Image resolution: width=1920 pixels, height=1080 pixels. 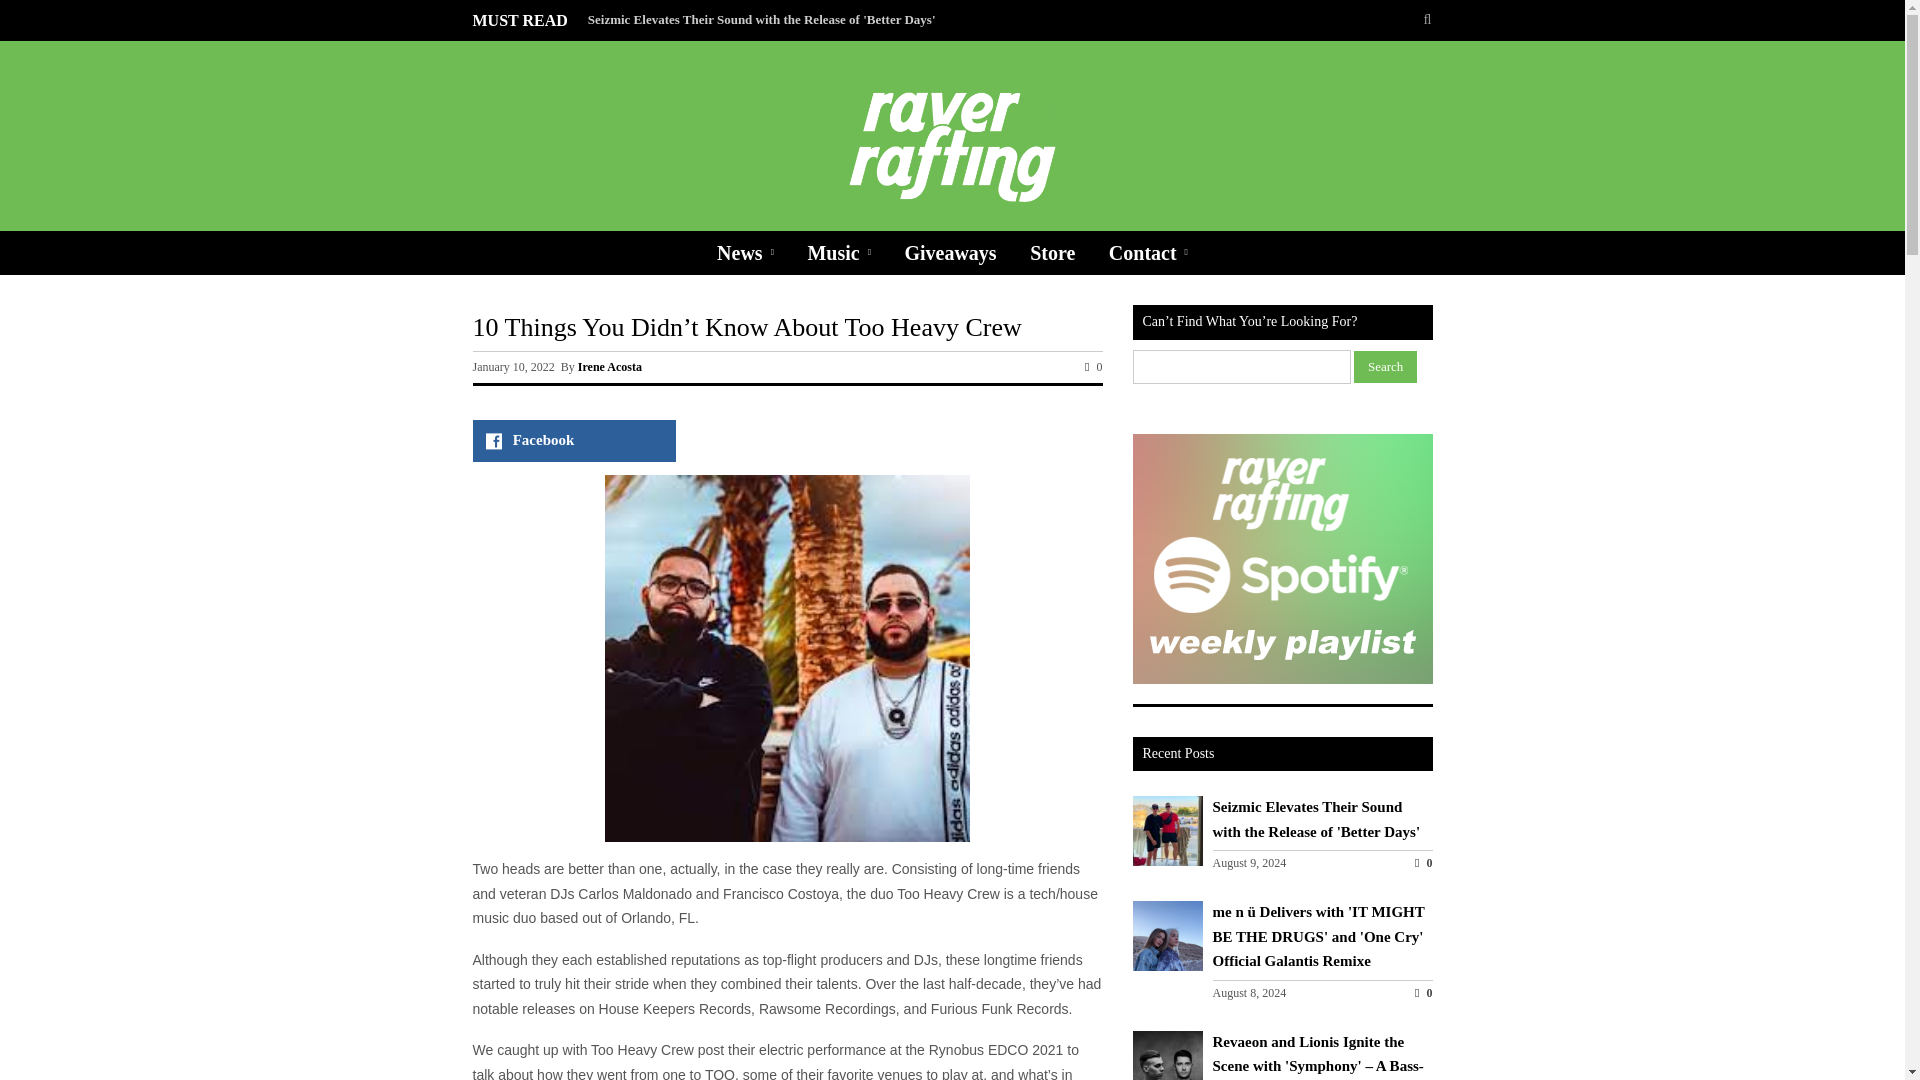 I want to click on Search..., so click(x=1360, y=20).